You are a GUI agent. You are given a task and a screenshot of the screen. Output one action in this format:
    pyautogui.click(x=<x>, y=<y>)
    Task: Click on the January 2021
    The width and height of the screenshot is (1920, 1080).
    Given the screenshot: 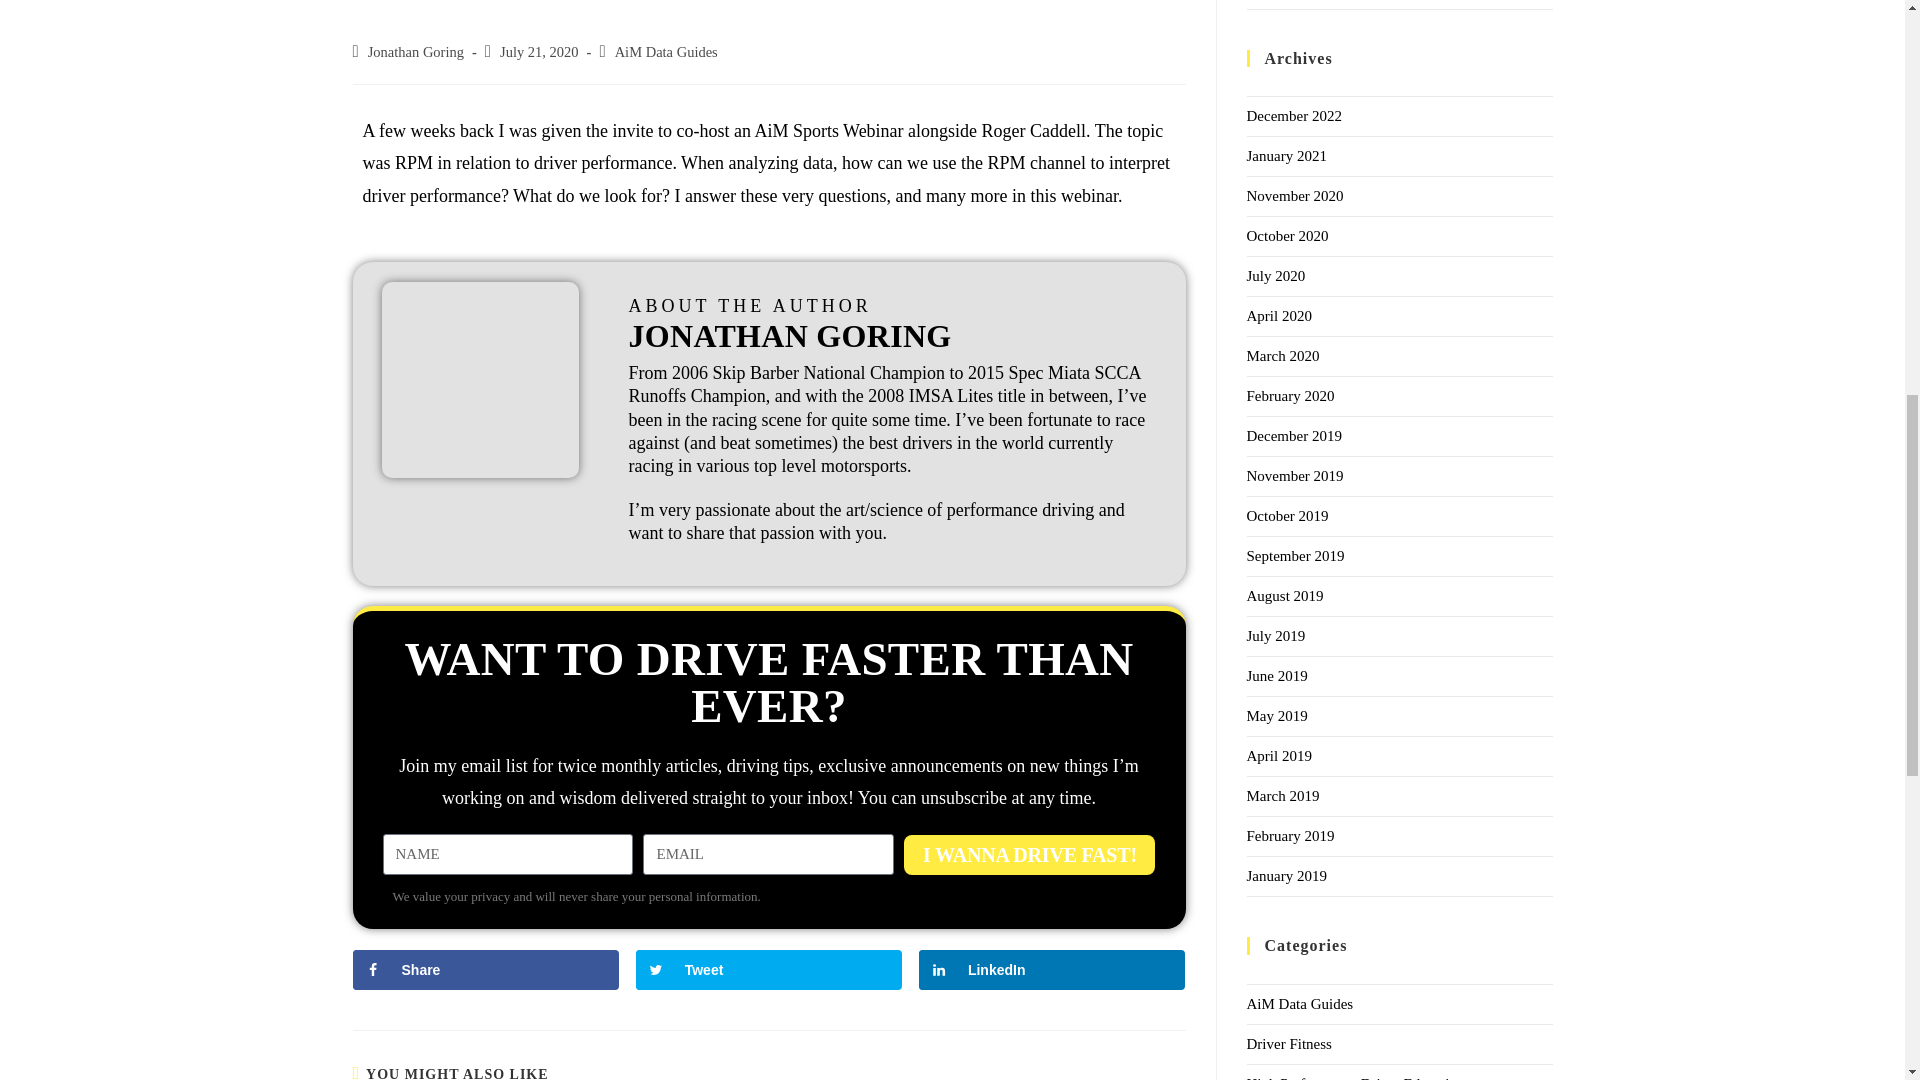 What is the action you would take?
    pyautogui.click(x=1286, y=156)
    